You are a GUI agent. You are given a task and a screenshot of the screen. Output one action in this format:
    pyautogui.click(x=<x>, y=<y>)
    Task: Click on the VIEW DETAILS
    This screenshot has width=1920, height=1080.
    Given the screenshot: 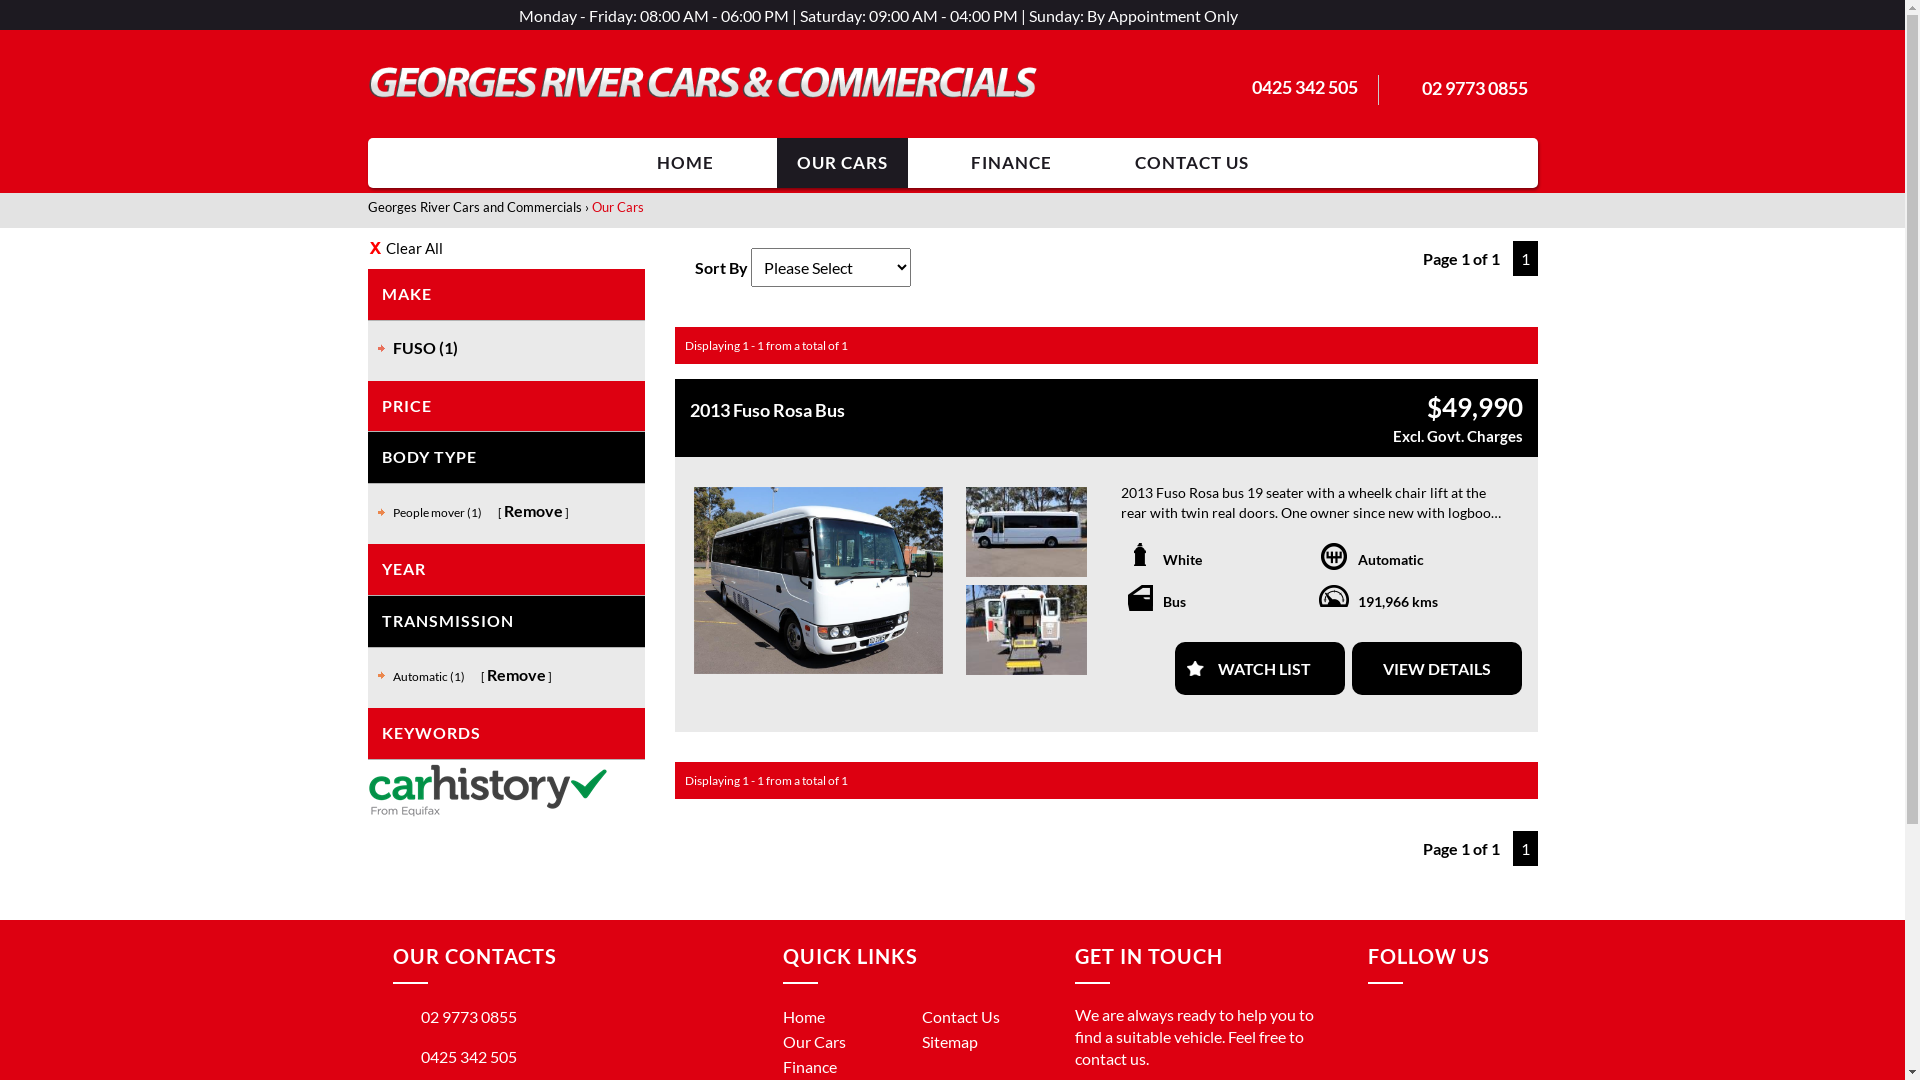 What is the action you would take?
    pyautogui.click(x=1437, y=668)
    